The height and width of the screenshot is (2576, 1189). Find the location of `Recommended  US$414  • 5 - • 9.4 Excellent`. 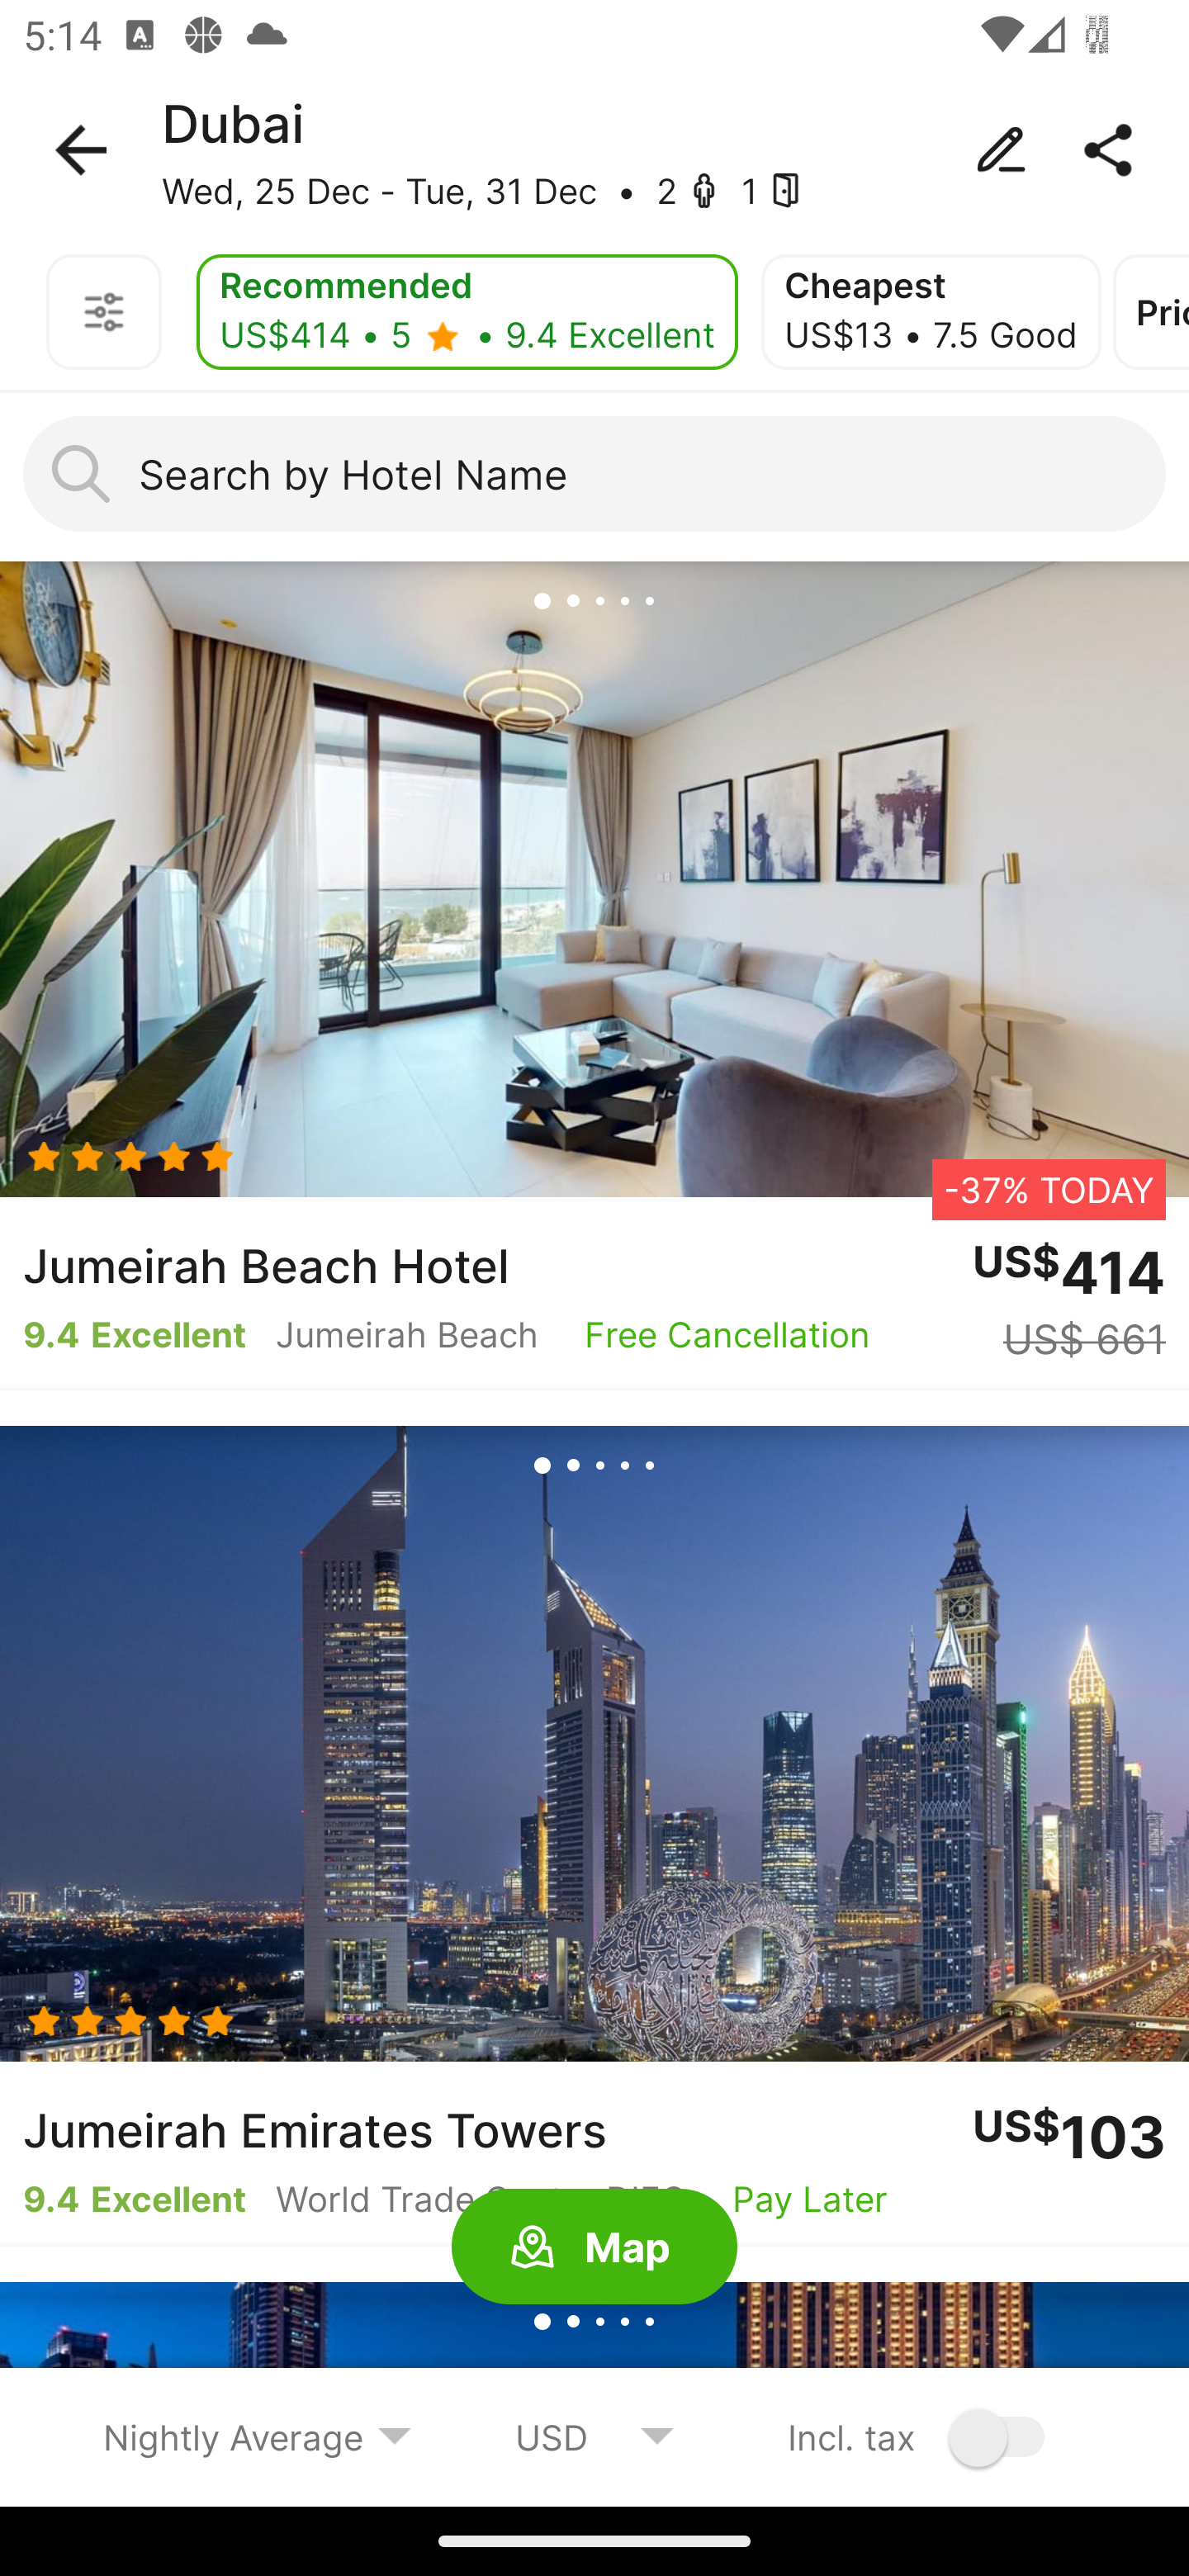

Recommended  US$414  • 5 - • 9.4 Excellent is located at coordinates (467, 312).